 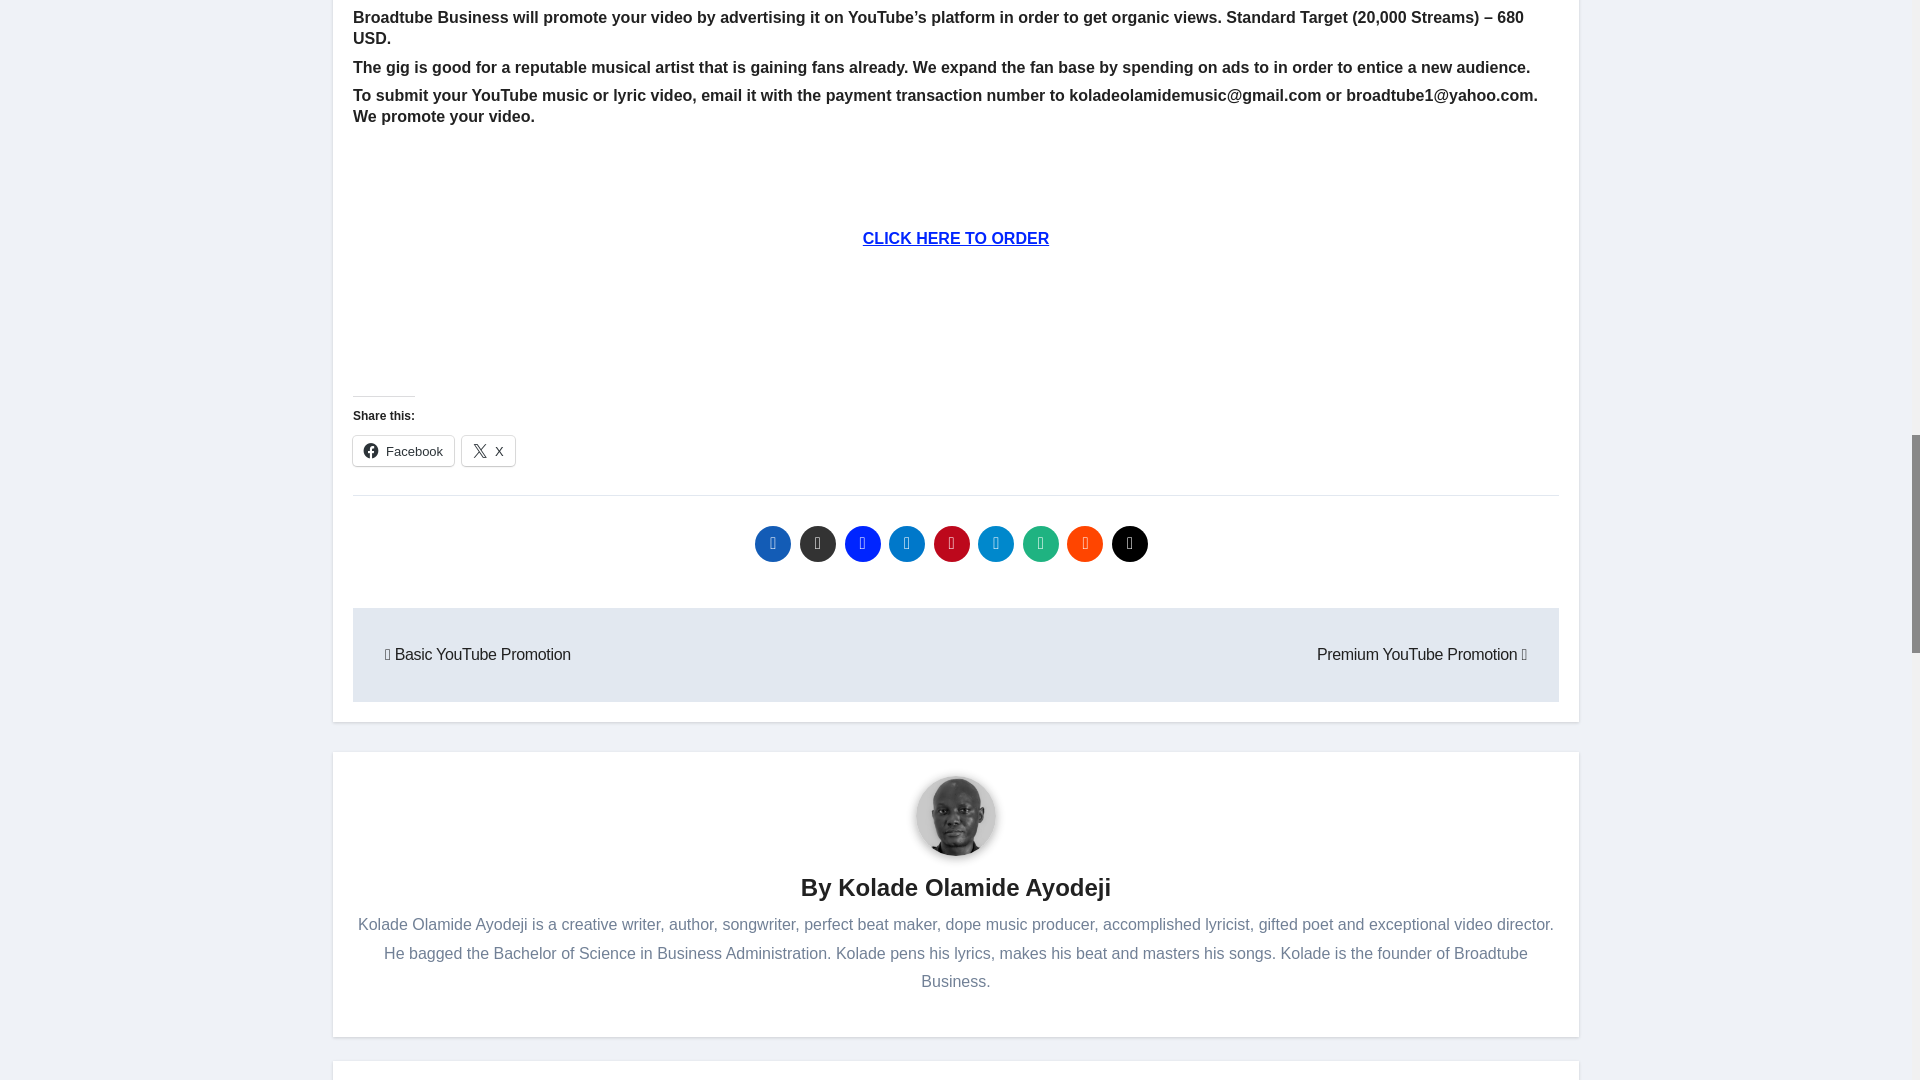 I want to click on CLICK HERE TO ORDER, so click(x=955, y=238).